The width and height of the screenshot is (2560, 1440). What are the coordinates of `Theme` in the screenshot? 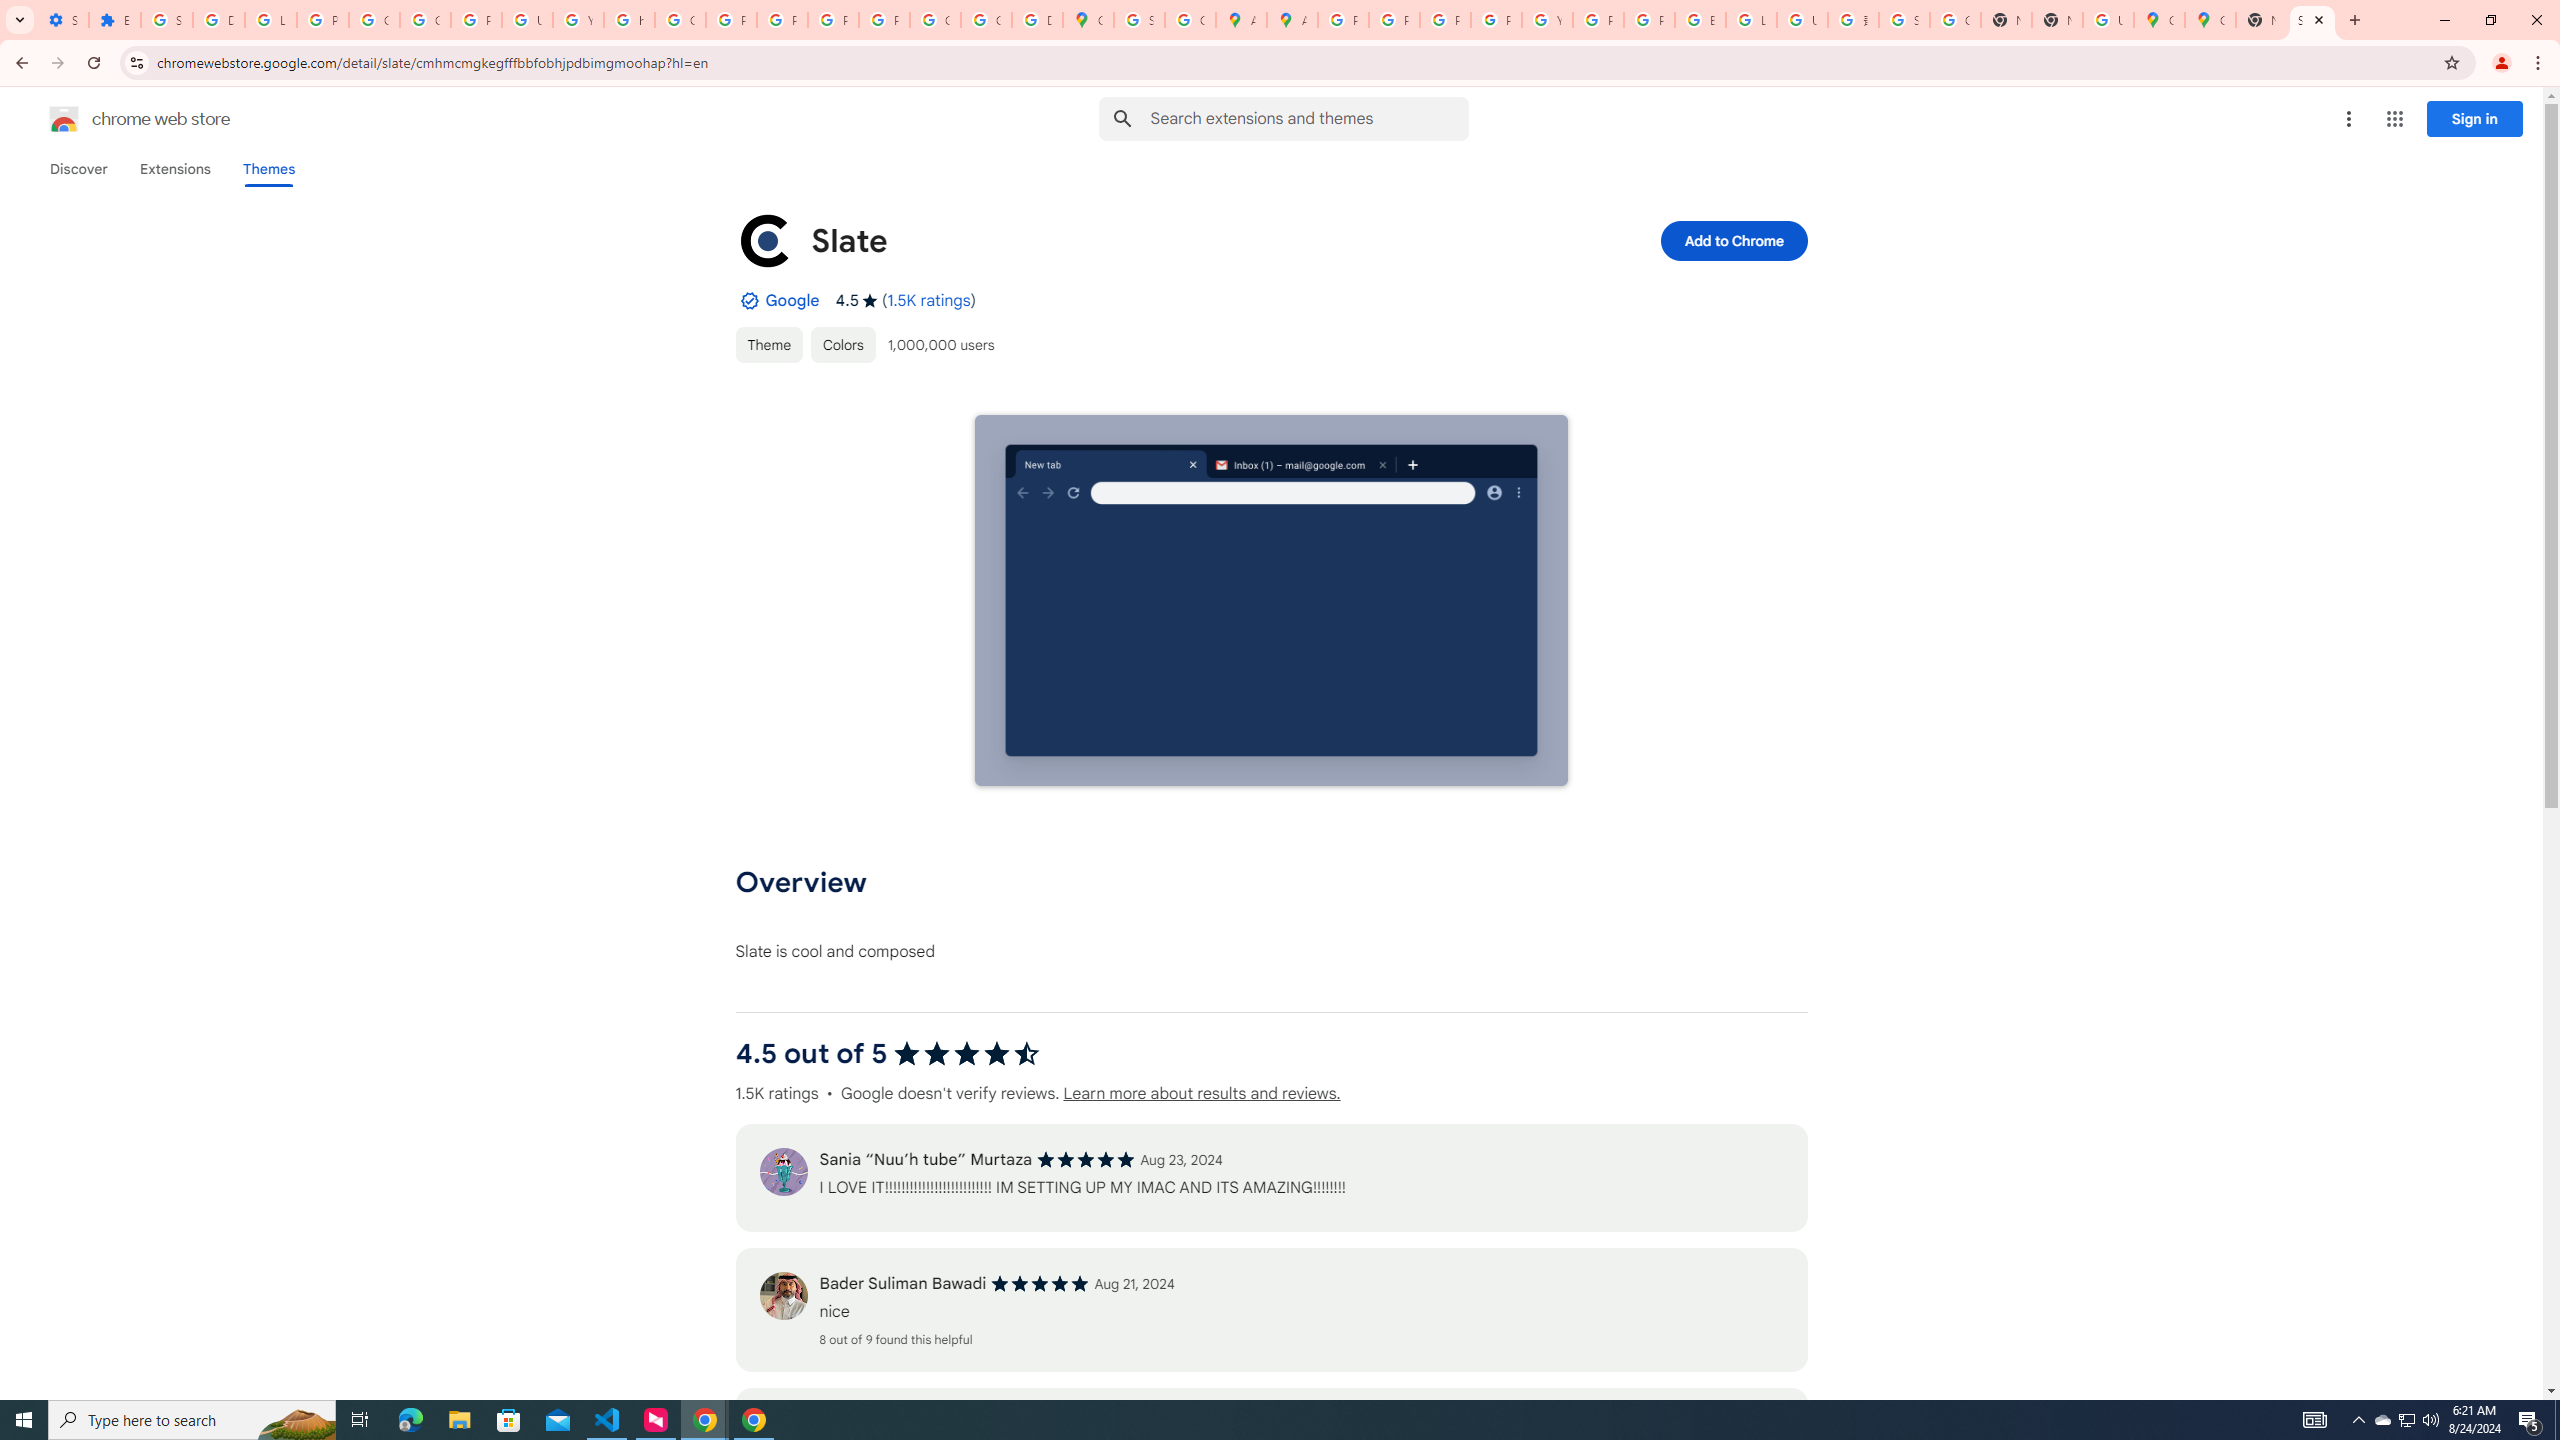 It's located at (768, 344).